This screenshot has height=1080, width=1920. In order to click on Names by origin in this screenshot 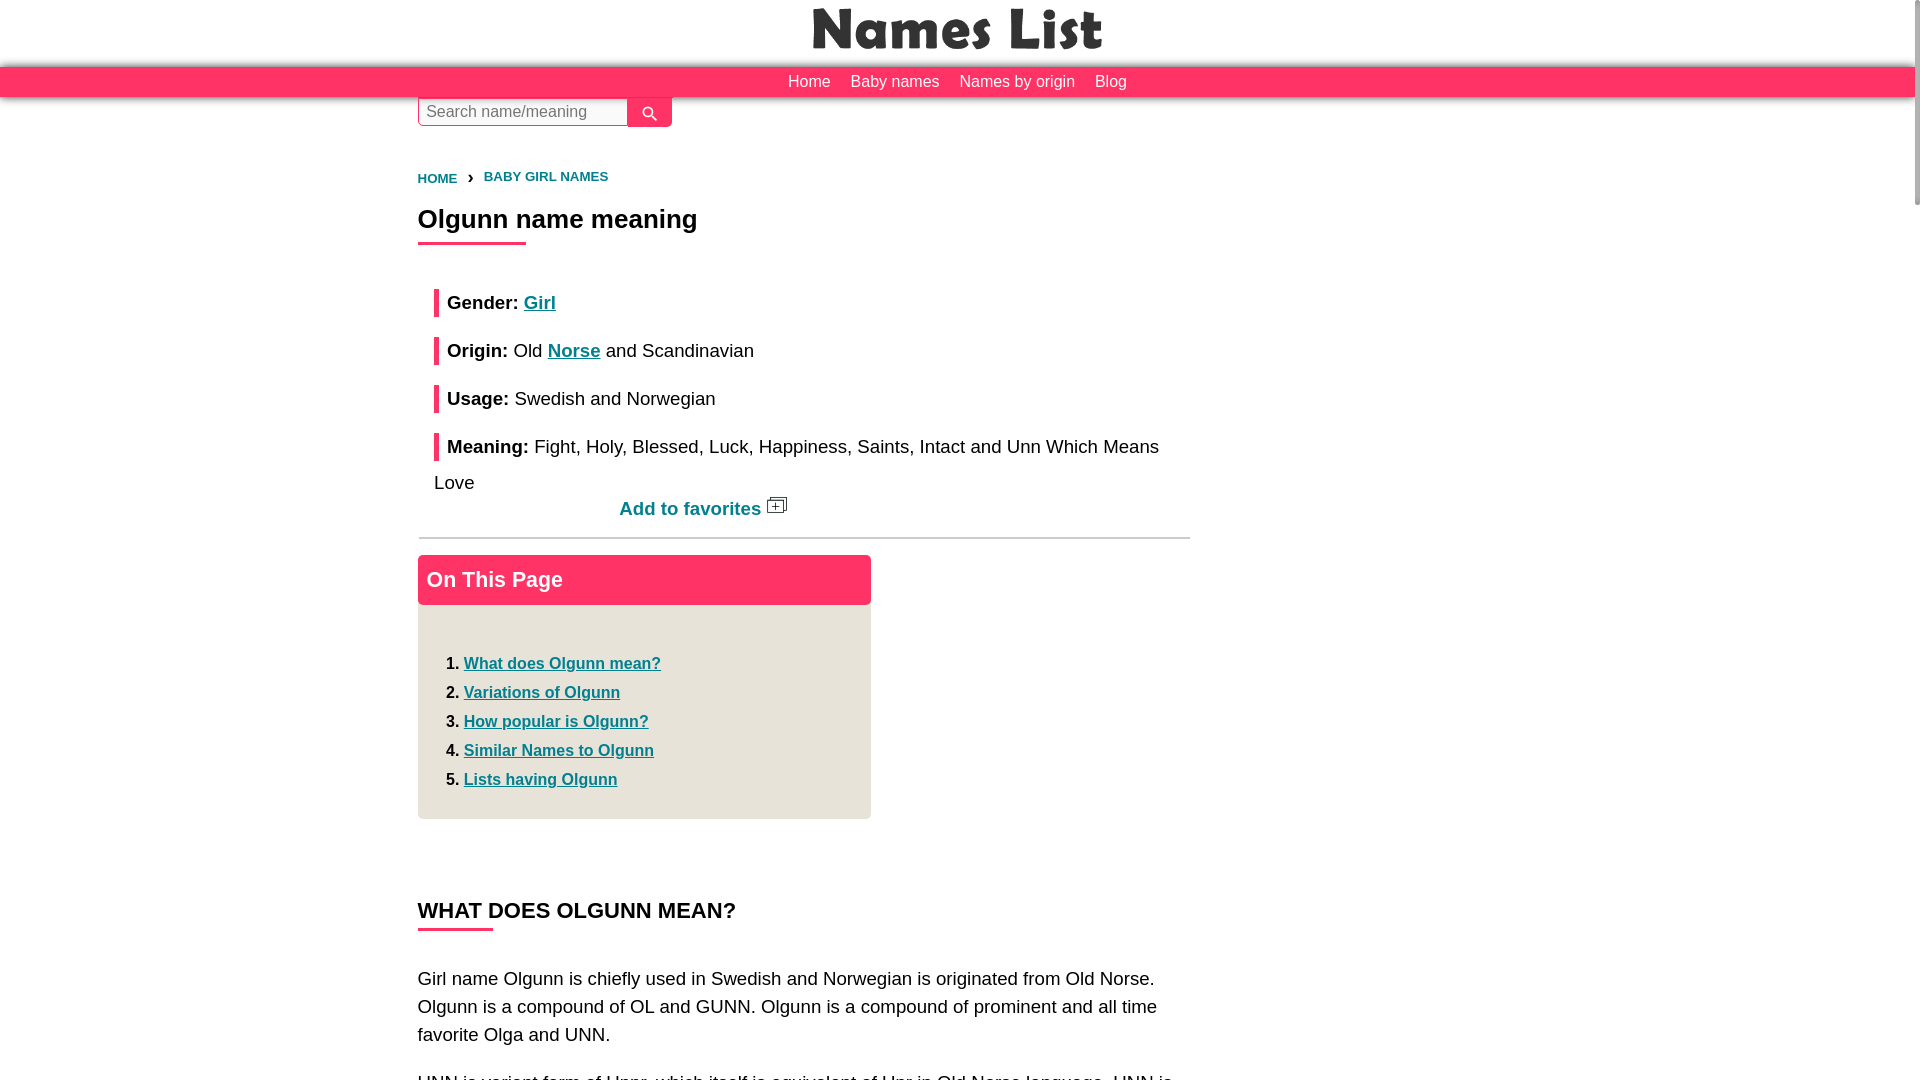, I will do `click(1016, 82)`.